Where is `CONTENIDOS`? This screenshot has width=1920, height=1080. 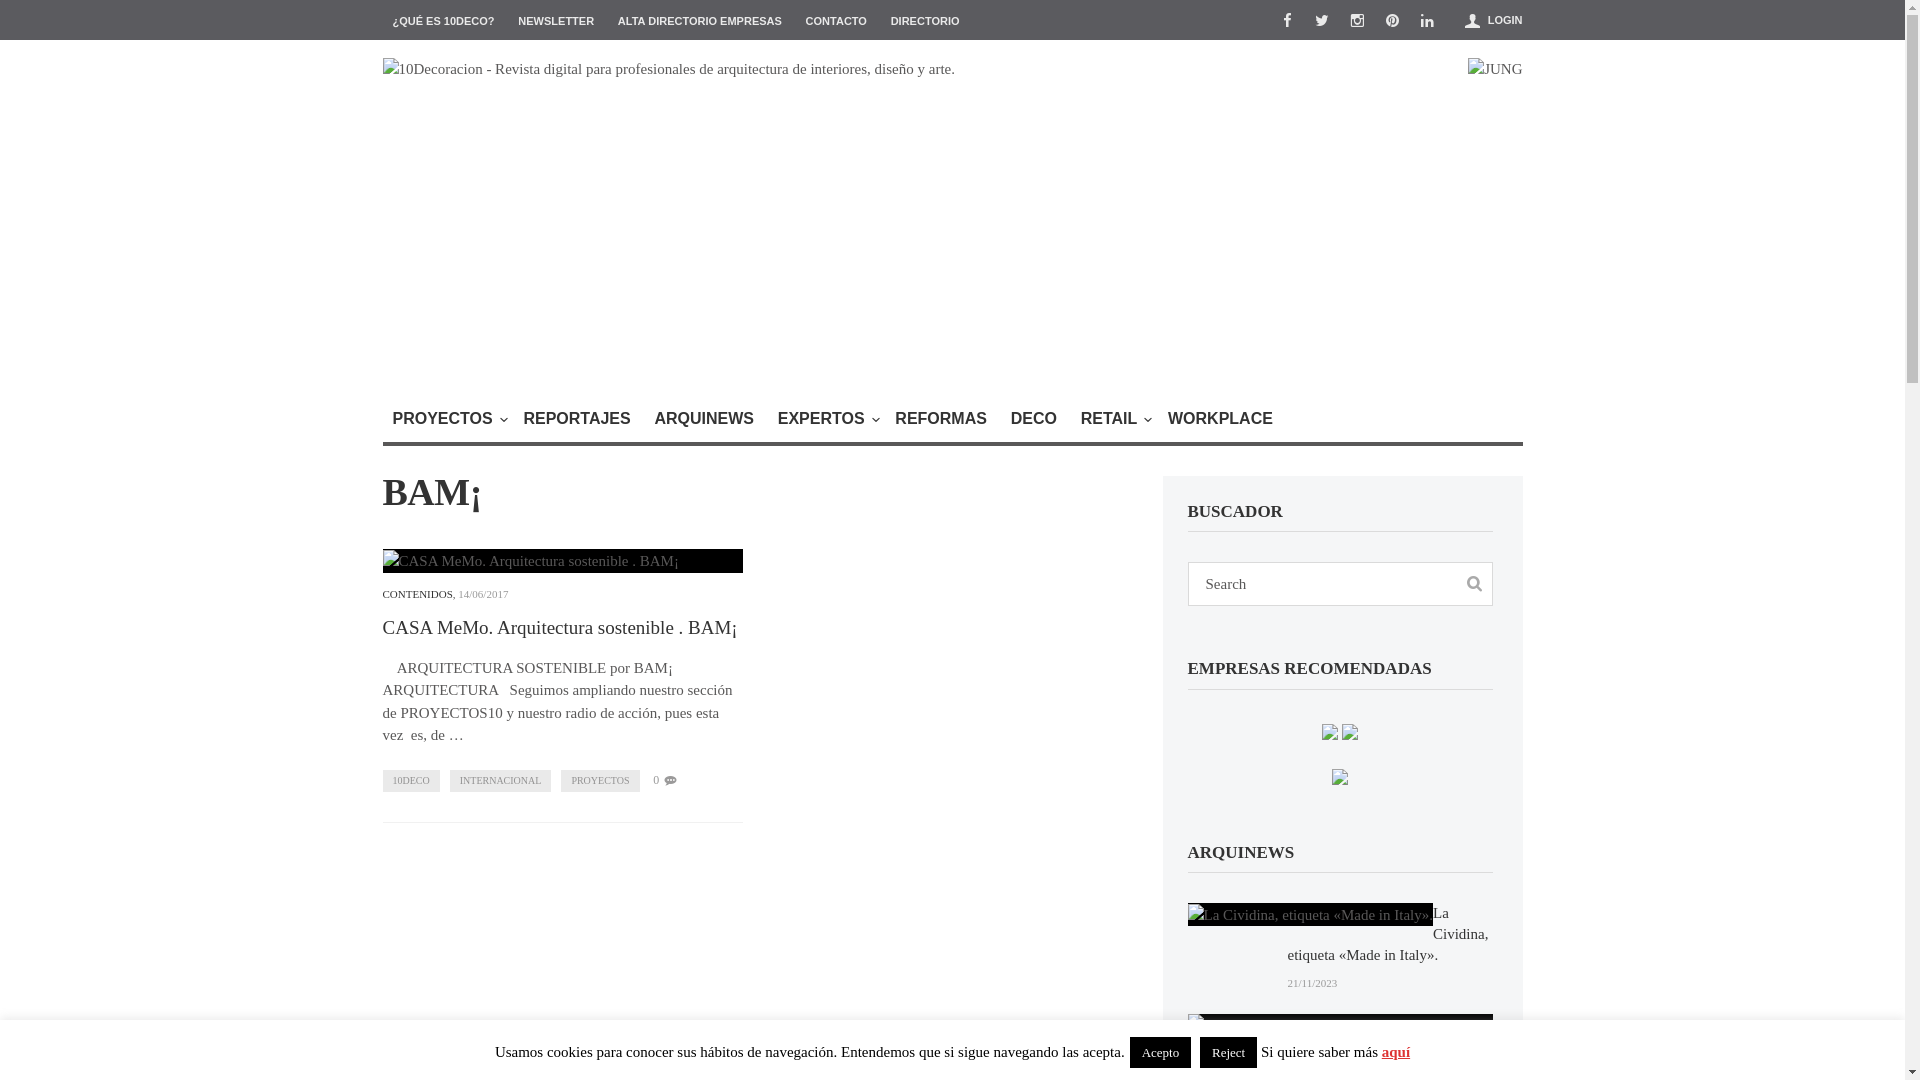
CONTENIDOS is located at coordinates (417, 594).